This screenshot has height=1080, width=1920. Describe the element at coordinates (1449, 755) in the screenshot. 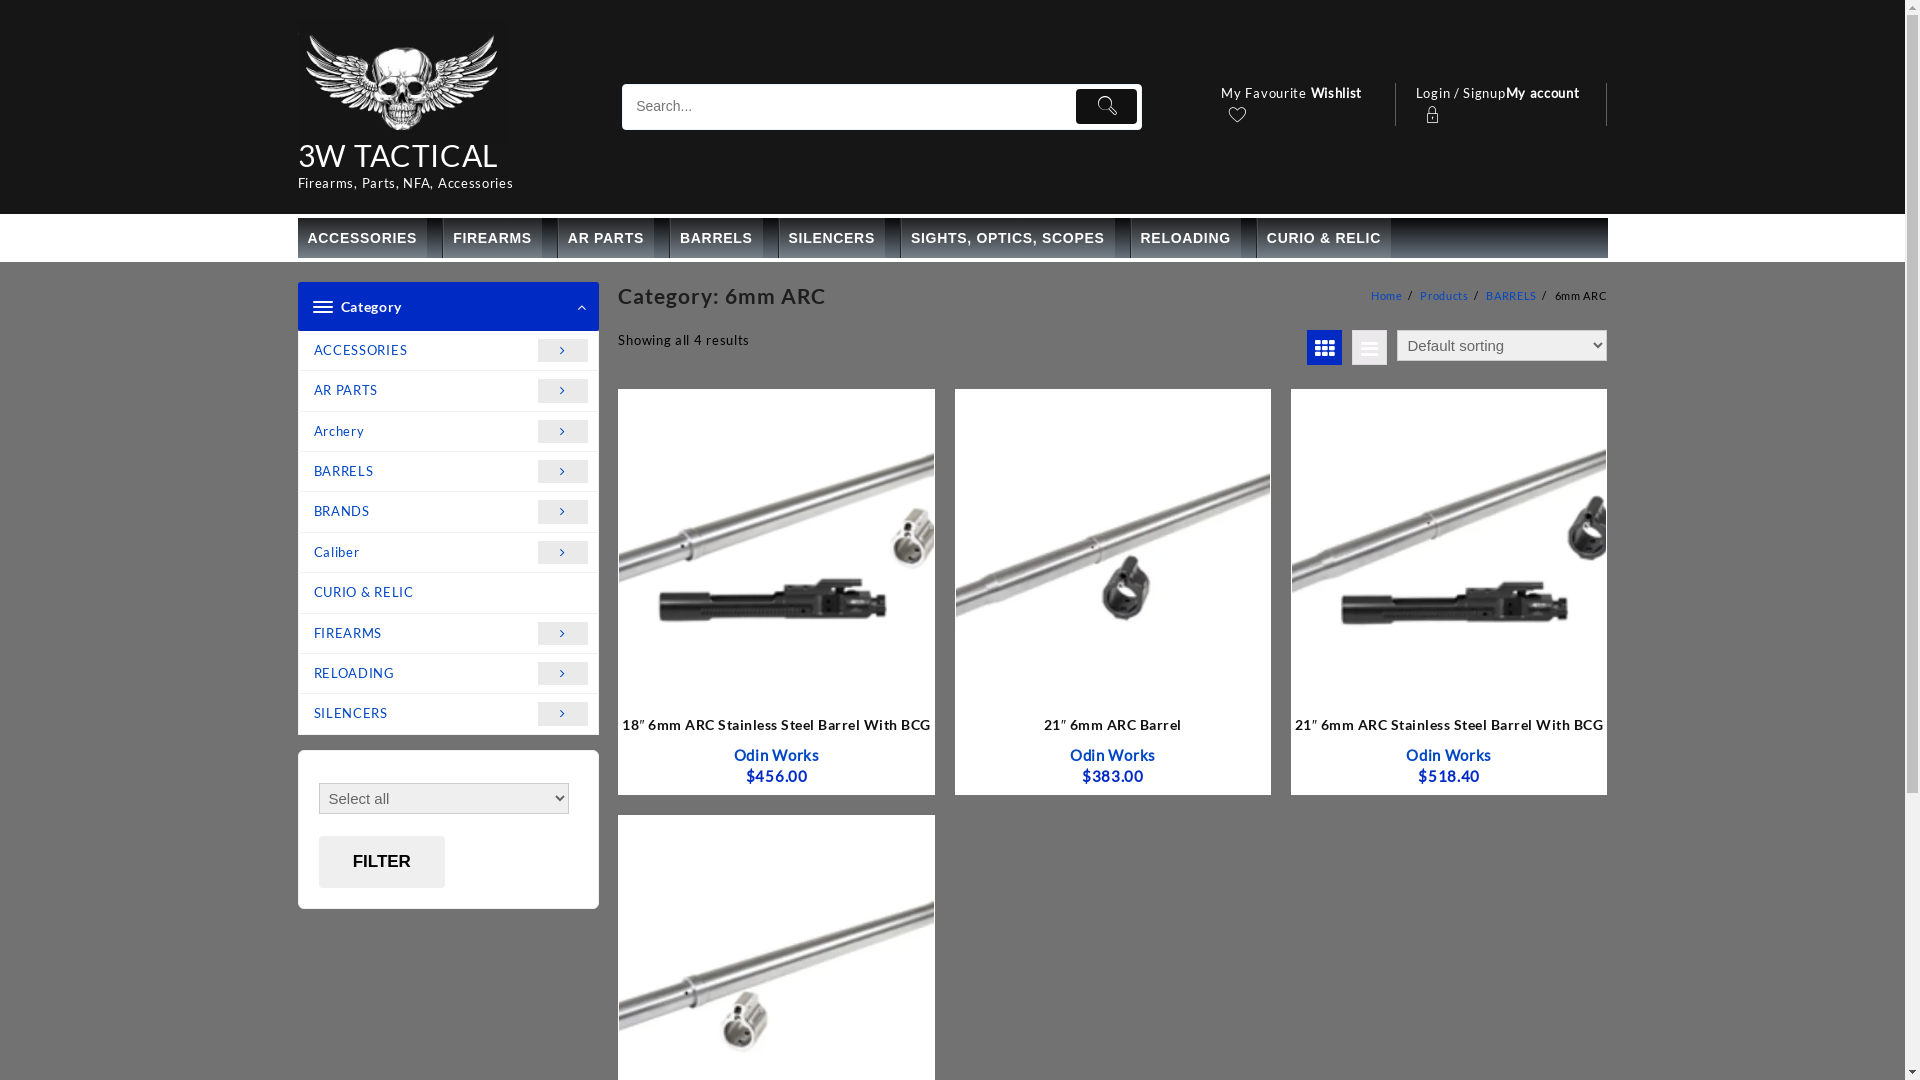

I see `Odin Works` at that location.